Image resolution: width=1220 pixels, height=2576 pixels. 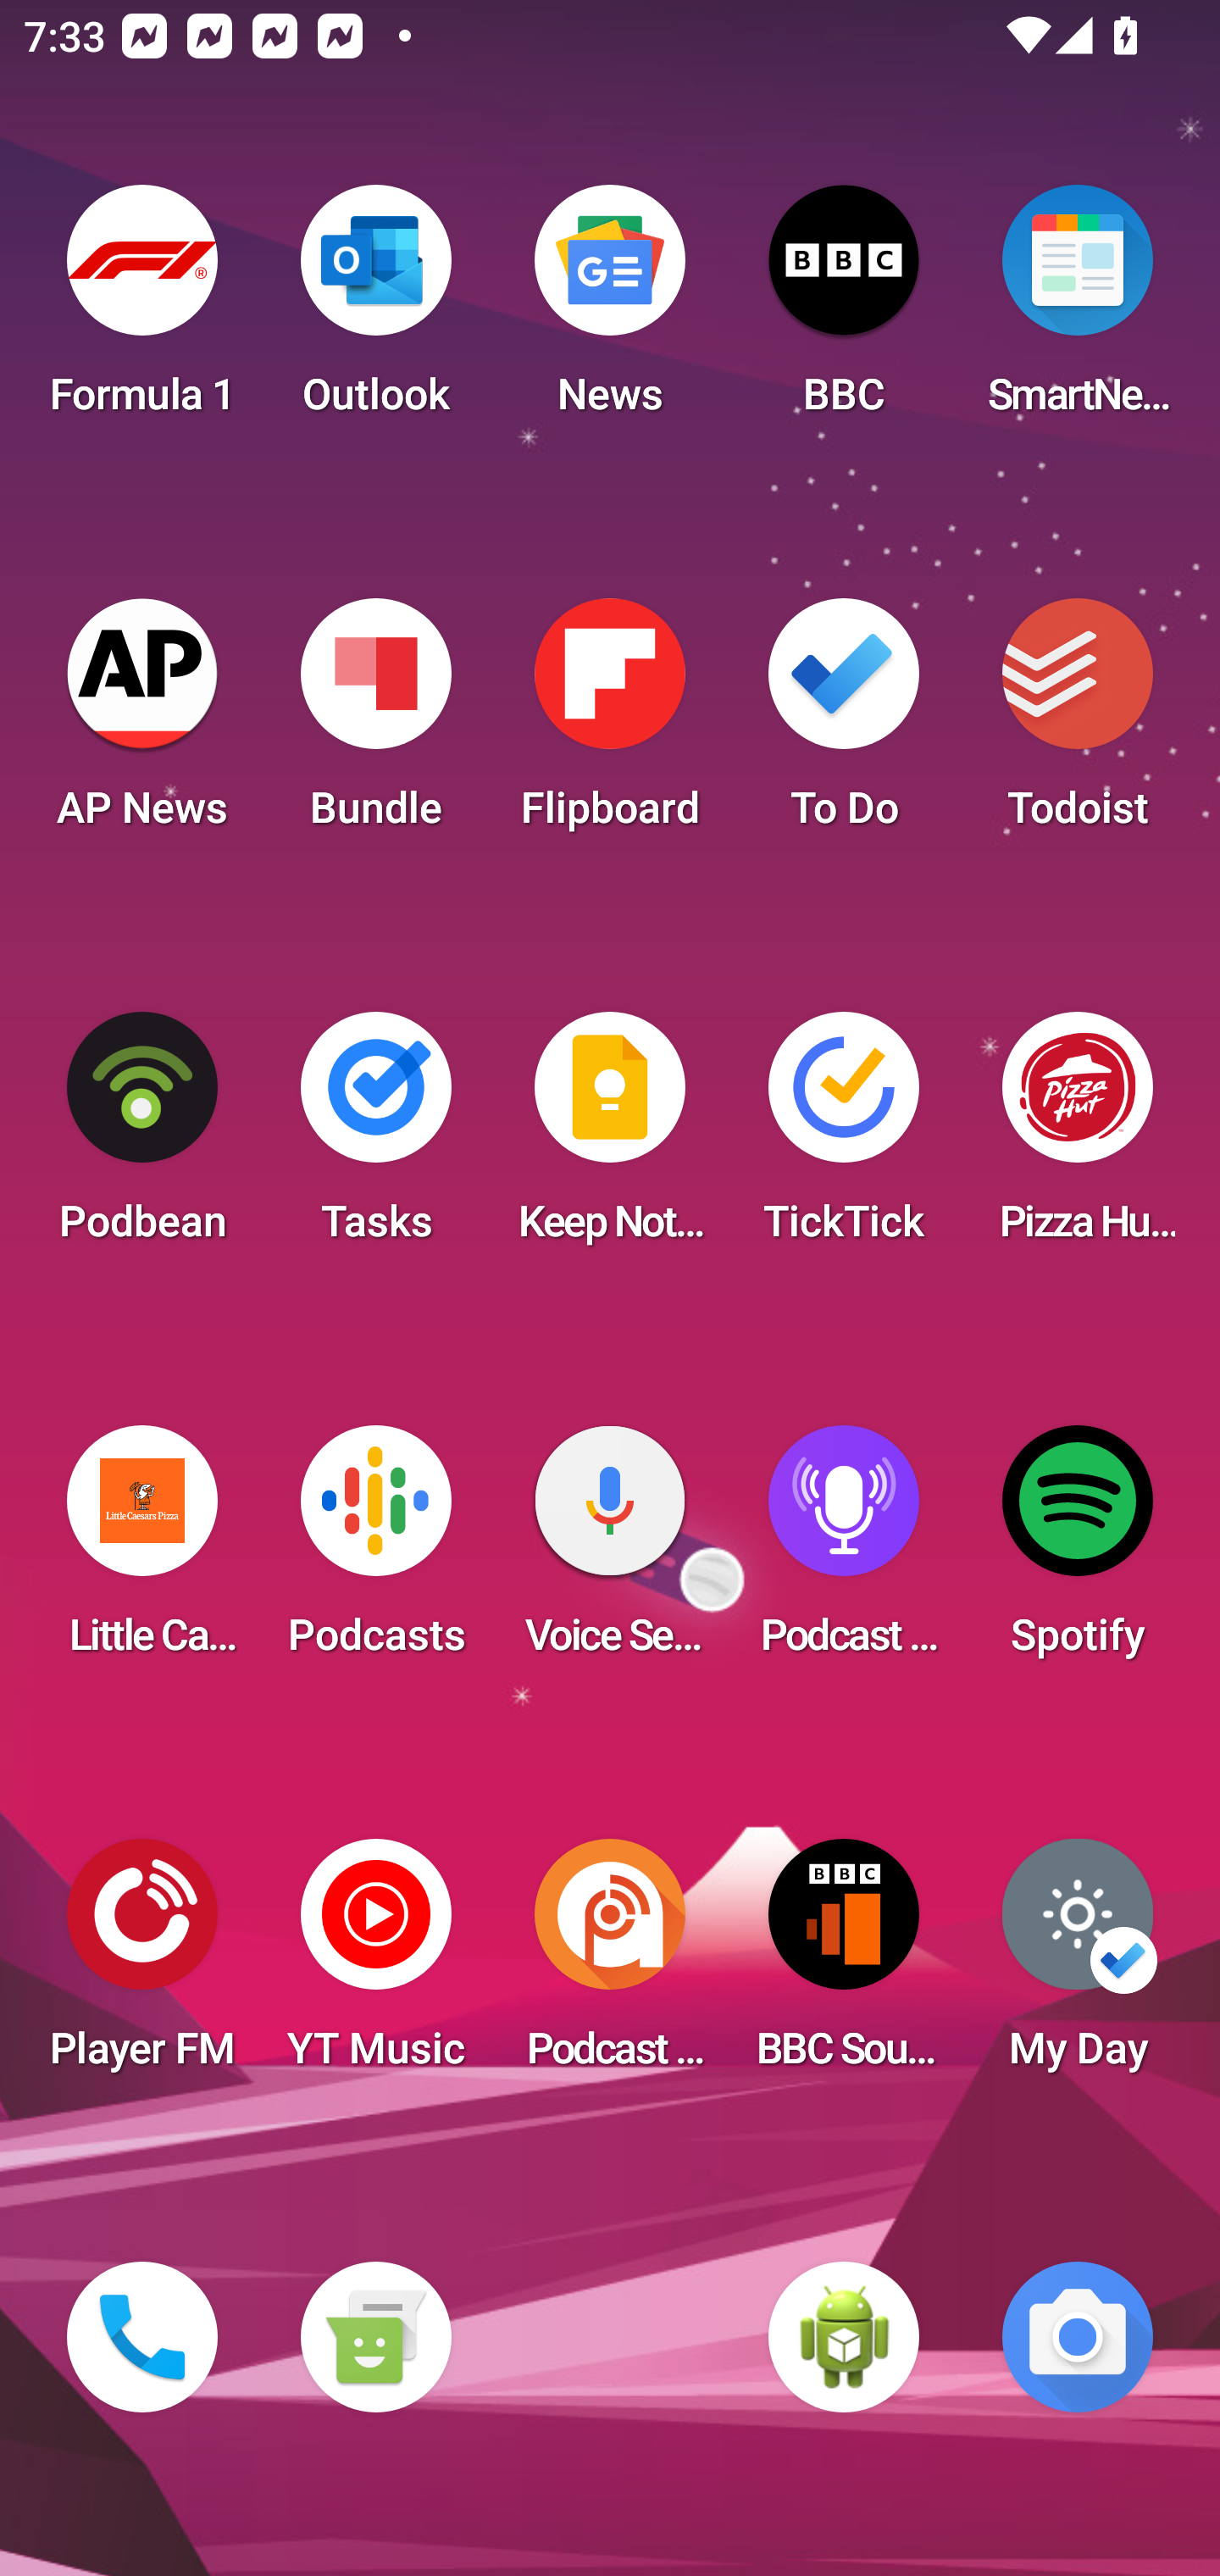 What do you see at coordinates (375, 2337) in the screenshot?
I see `Messaging` at bounding box center [375, 2337].